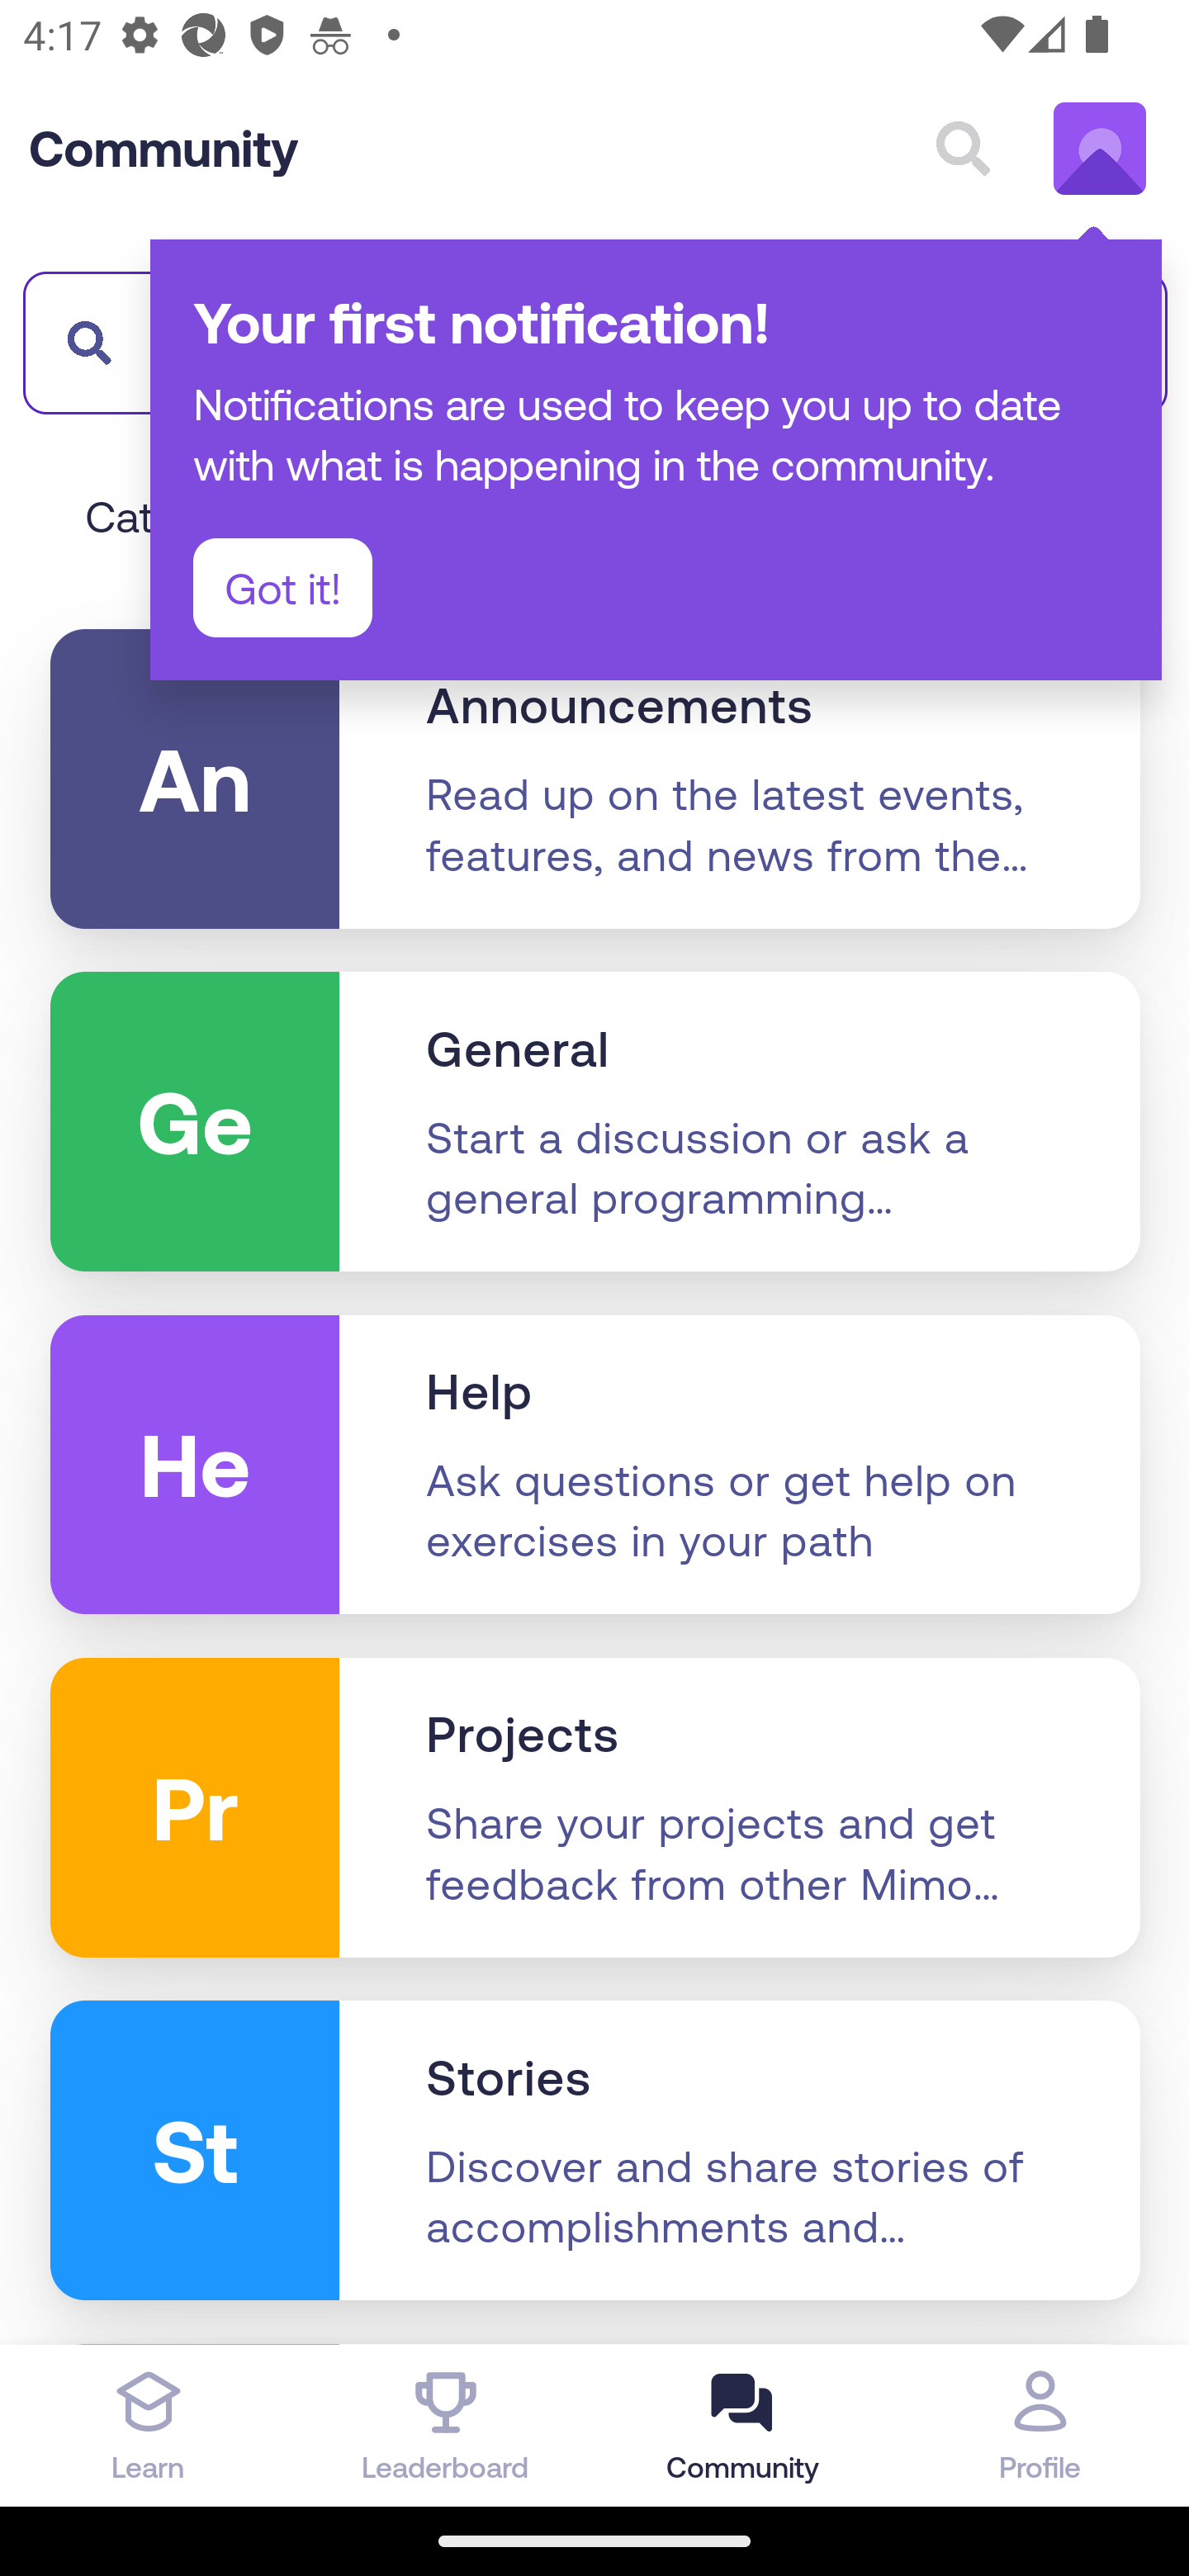 The width and height of the screenshot is (1189, 2576). Describe the element at coordinates (1040, 2425) in the screenshot. I see `Profile` at that location.